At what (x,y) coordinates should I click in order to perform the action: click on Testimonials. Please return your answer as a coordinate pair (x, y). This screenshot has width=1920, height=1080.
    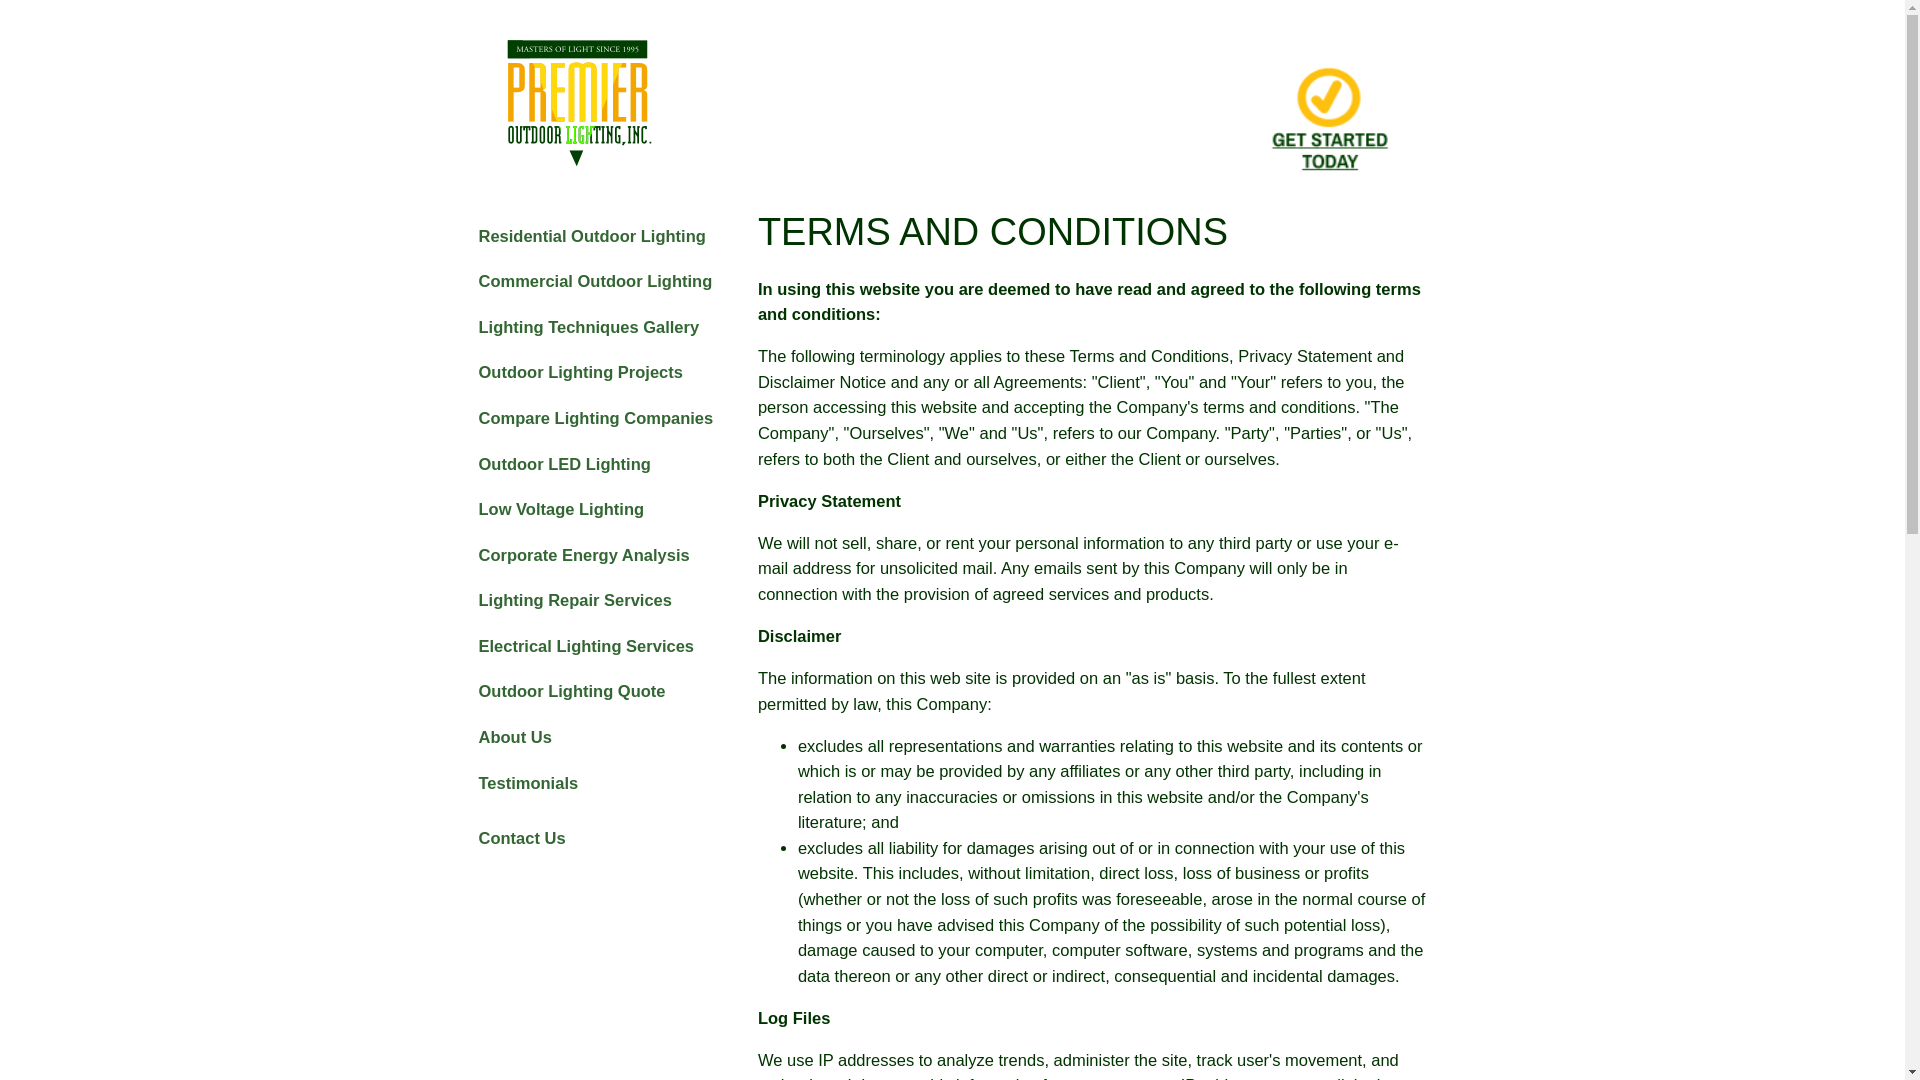
    Looking at the image, I should click on (528, 782).